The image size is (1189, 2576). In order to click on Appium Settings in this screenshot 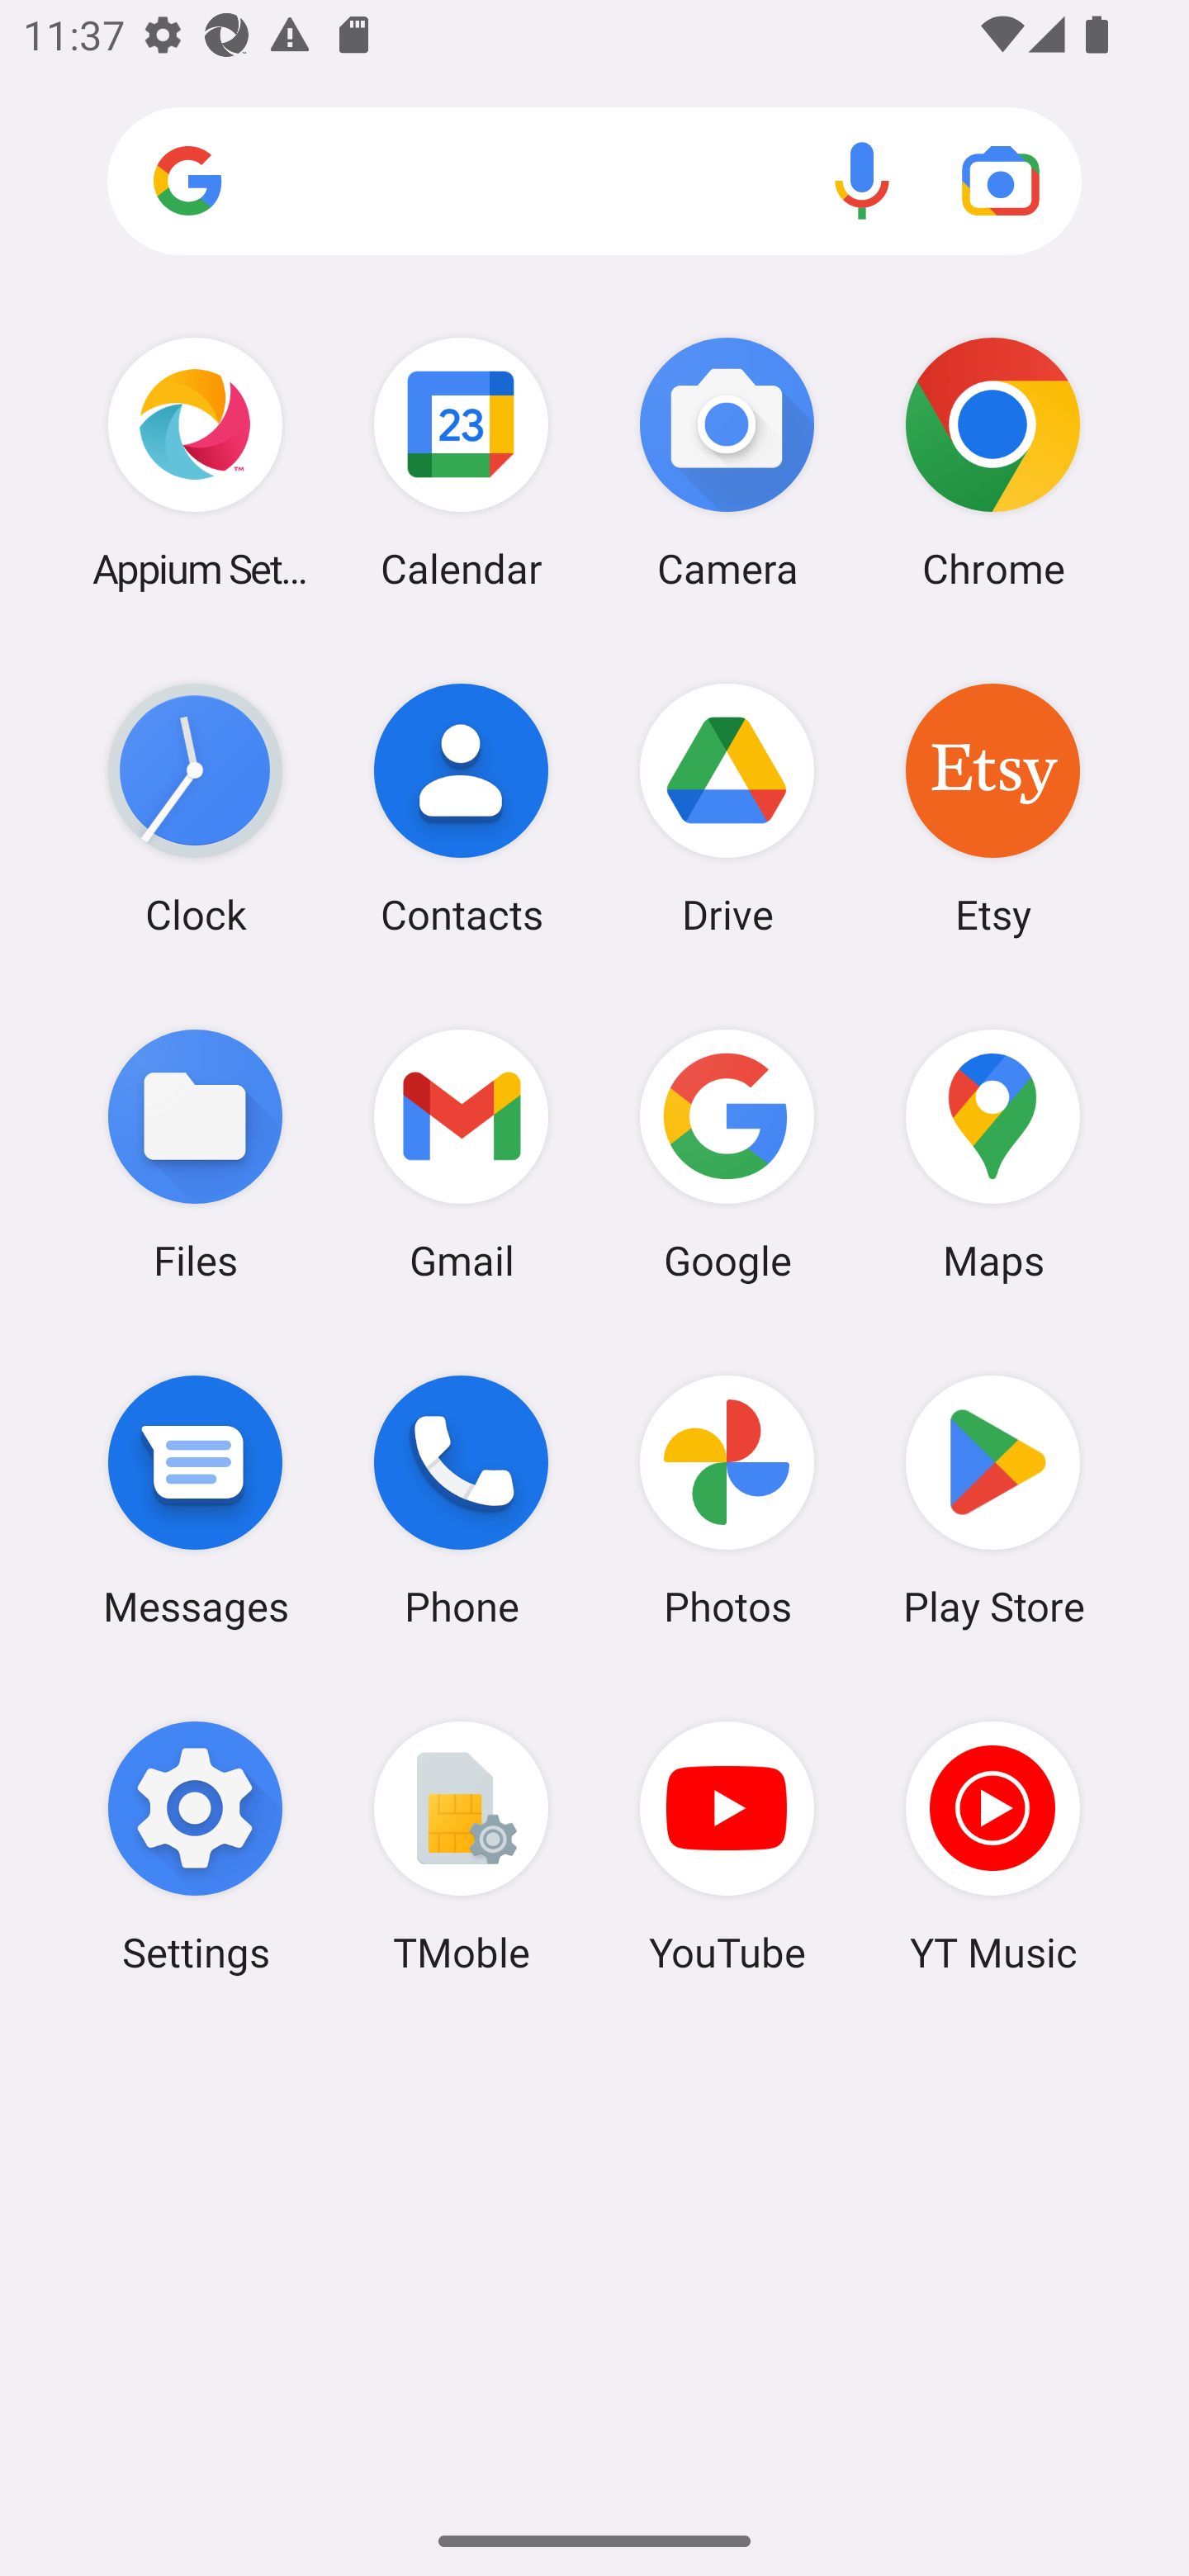, I will do `click(195, 462)`.